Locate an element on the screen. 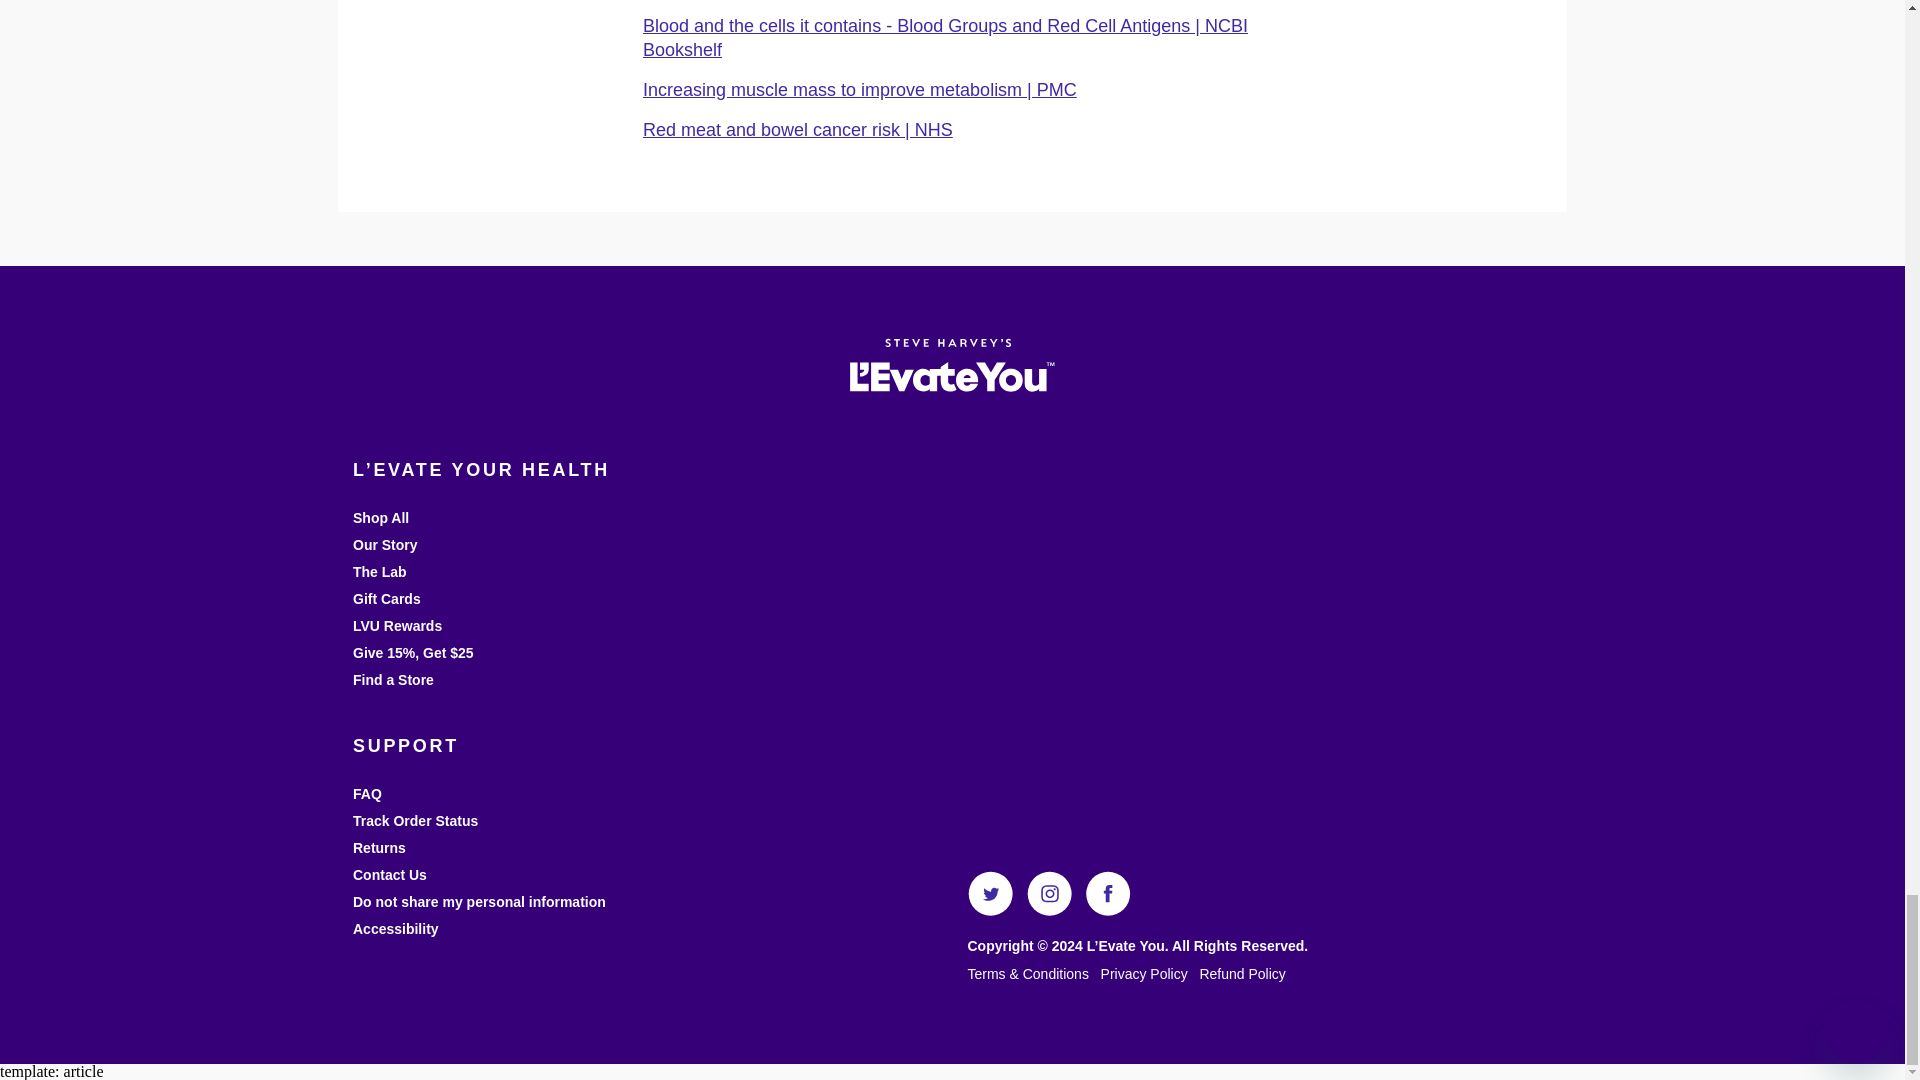 This screenshot has height=1080, width=1920. Follow L'Evate You on Facebook is located at coordinates (1108, 910).